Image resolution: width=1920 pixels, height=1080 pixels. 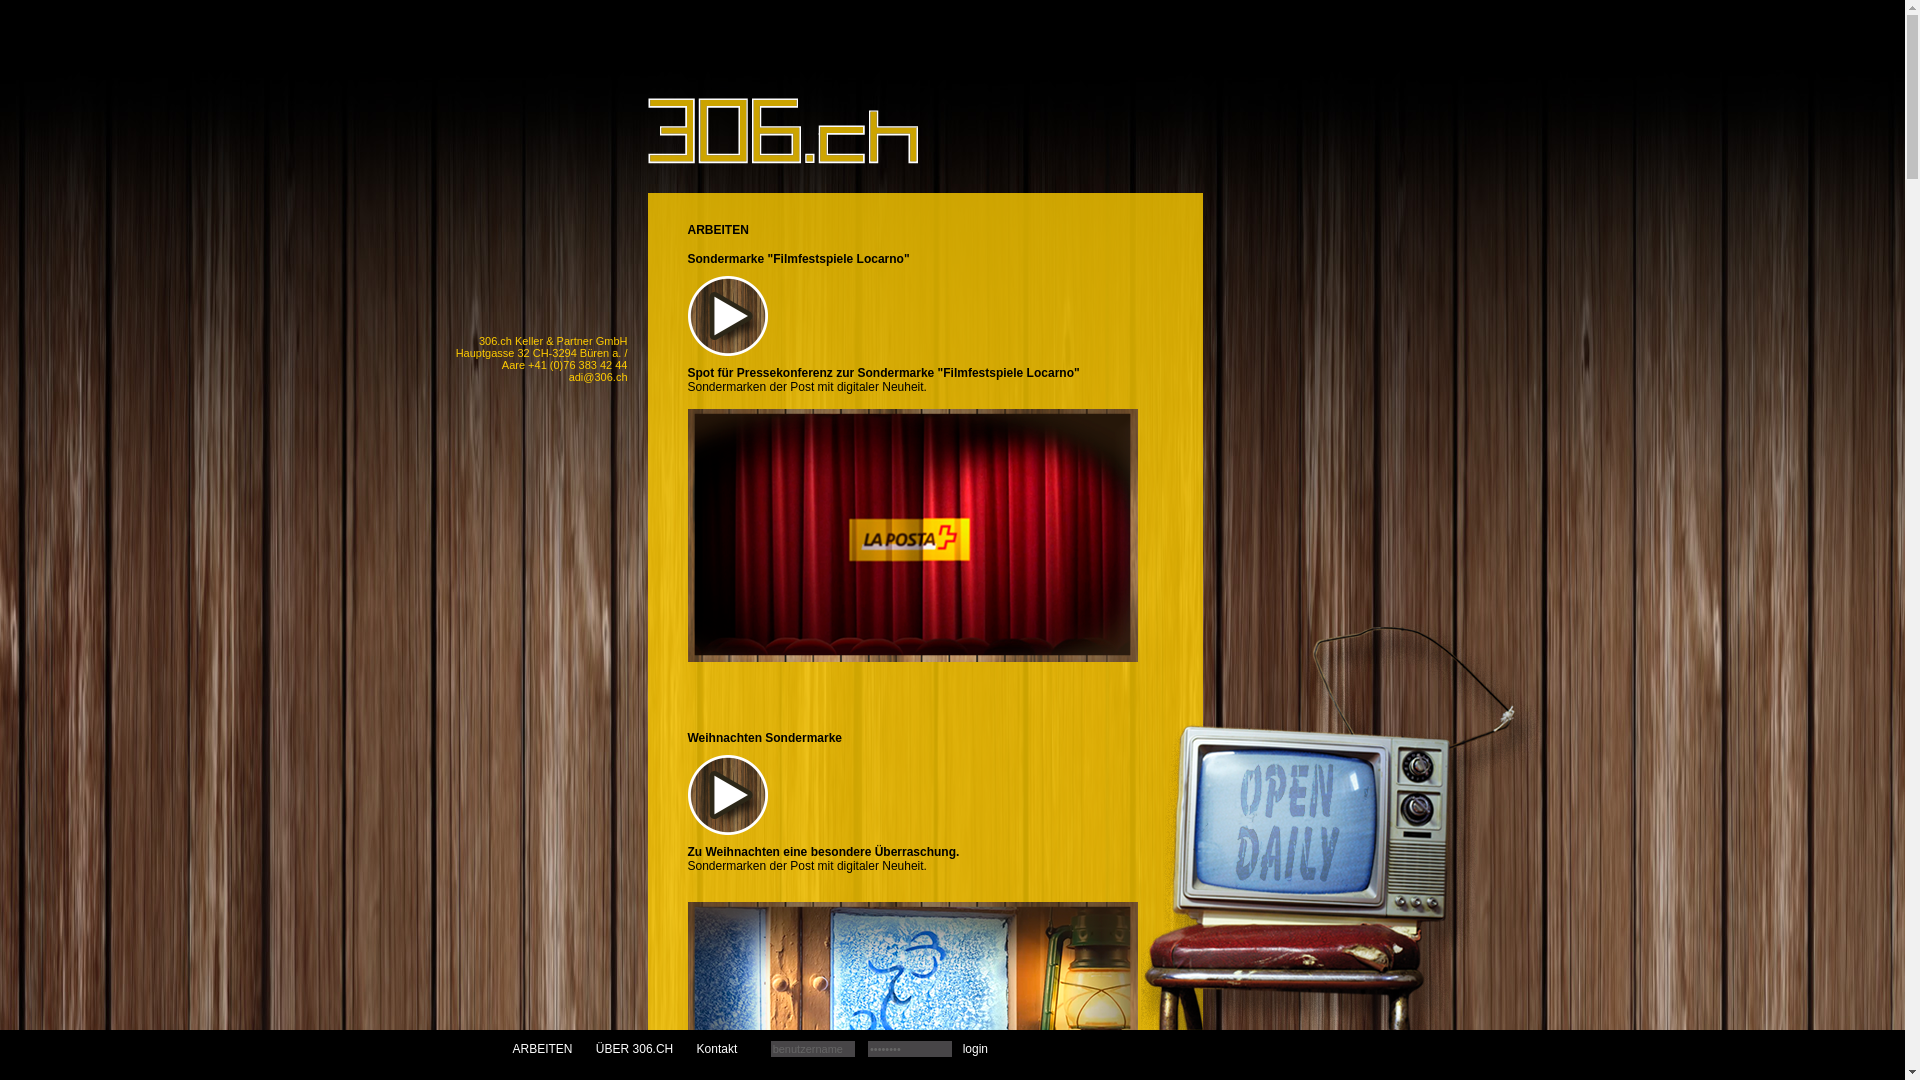 What do you see at coordinates (542, 1049) in the screenshot?
I see `ARBEITEN` at bounding box center [542, 1049].